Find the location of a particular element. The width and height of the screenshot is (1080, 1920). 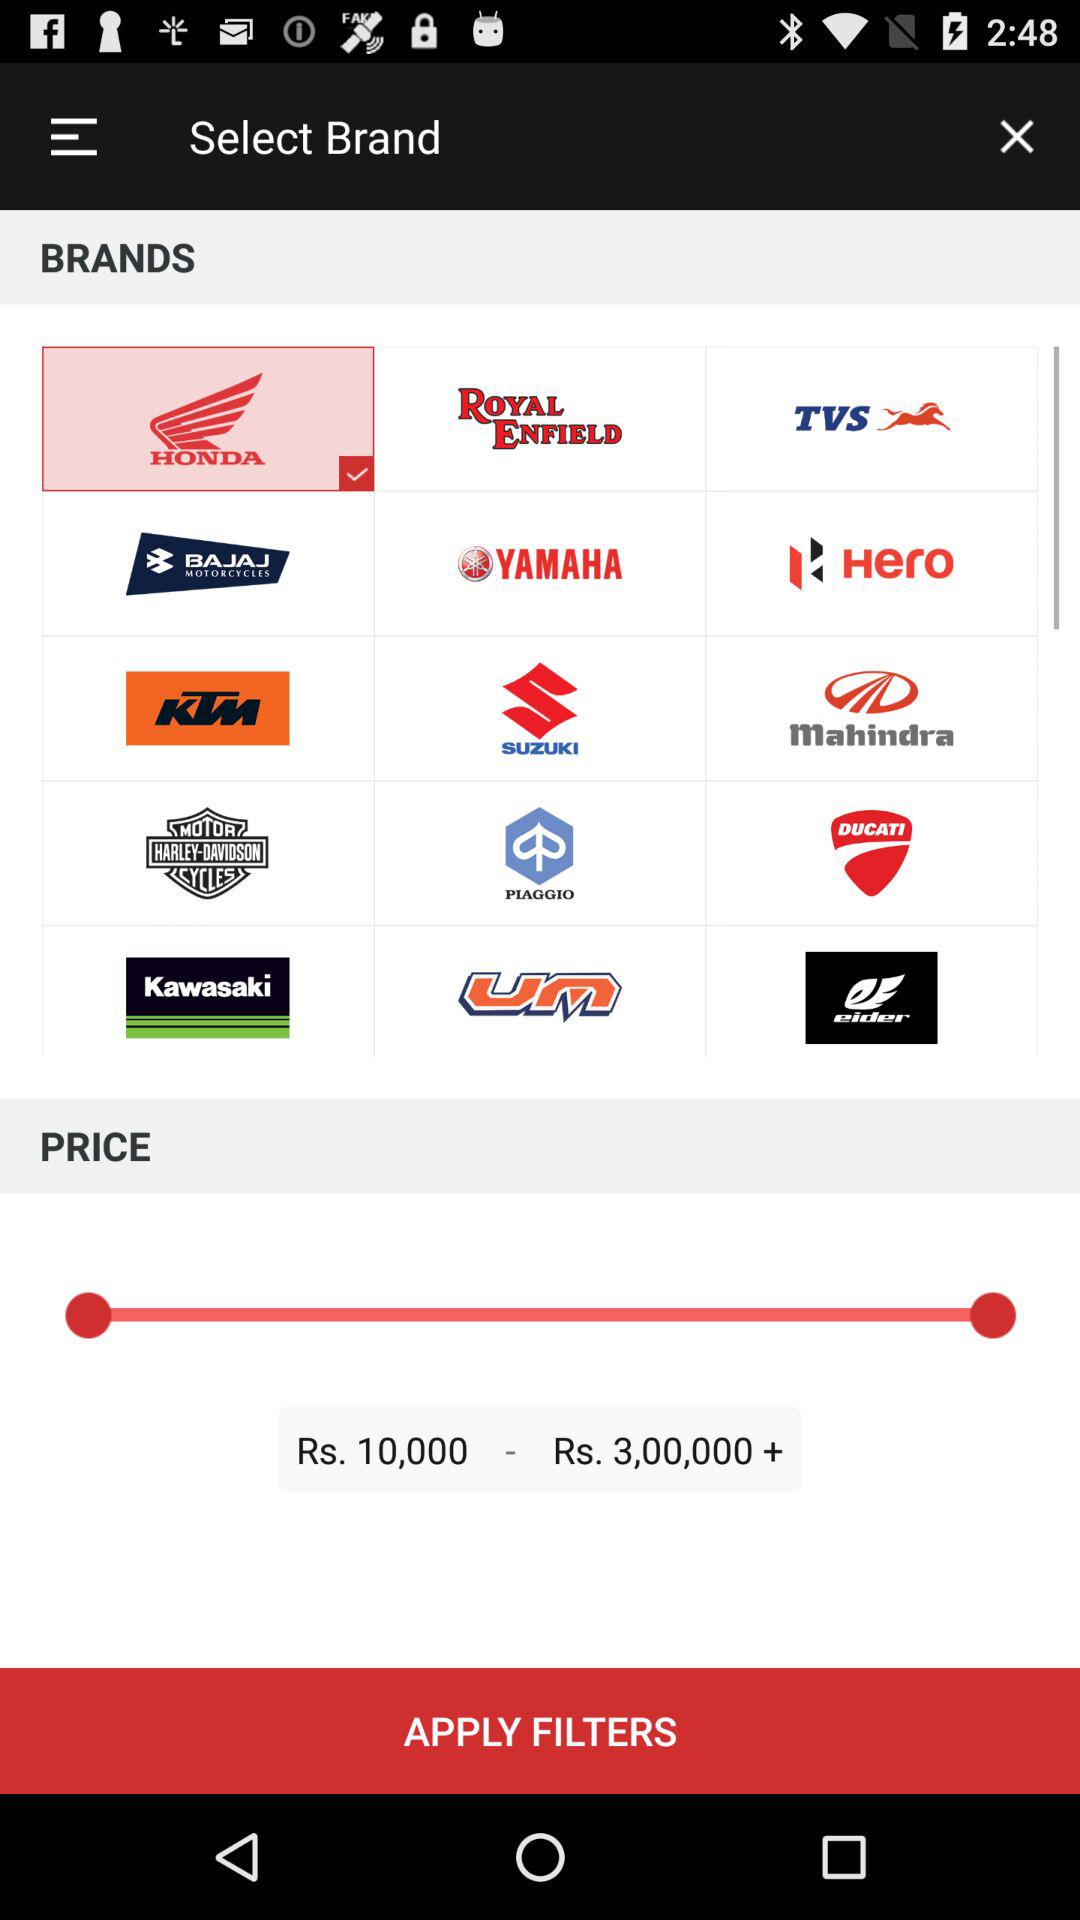

launch item below the rs. 10,000 item is located at coordinates (540, 1730).